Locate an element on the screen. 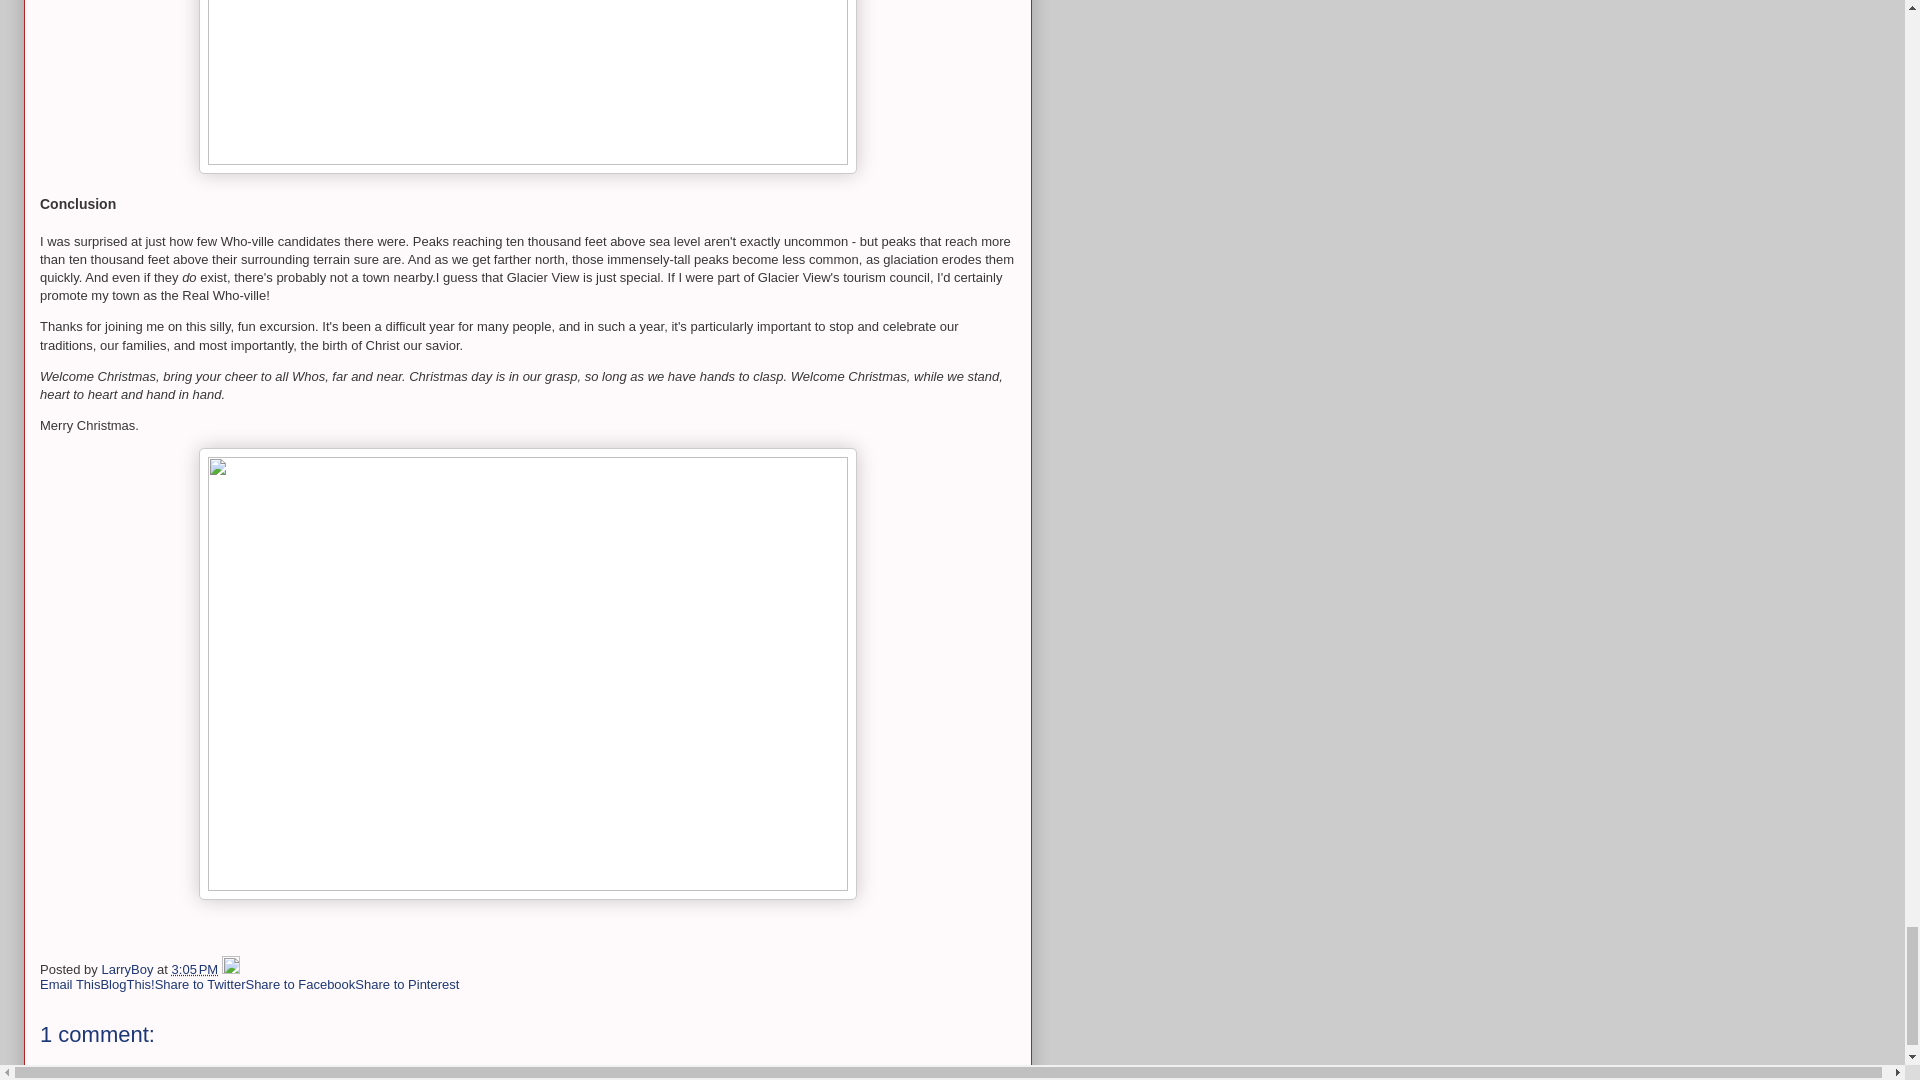 This screenshot has width=1920, height=1080. LarryBoy is located at coordinates (129, 970).